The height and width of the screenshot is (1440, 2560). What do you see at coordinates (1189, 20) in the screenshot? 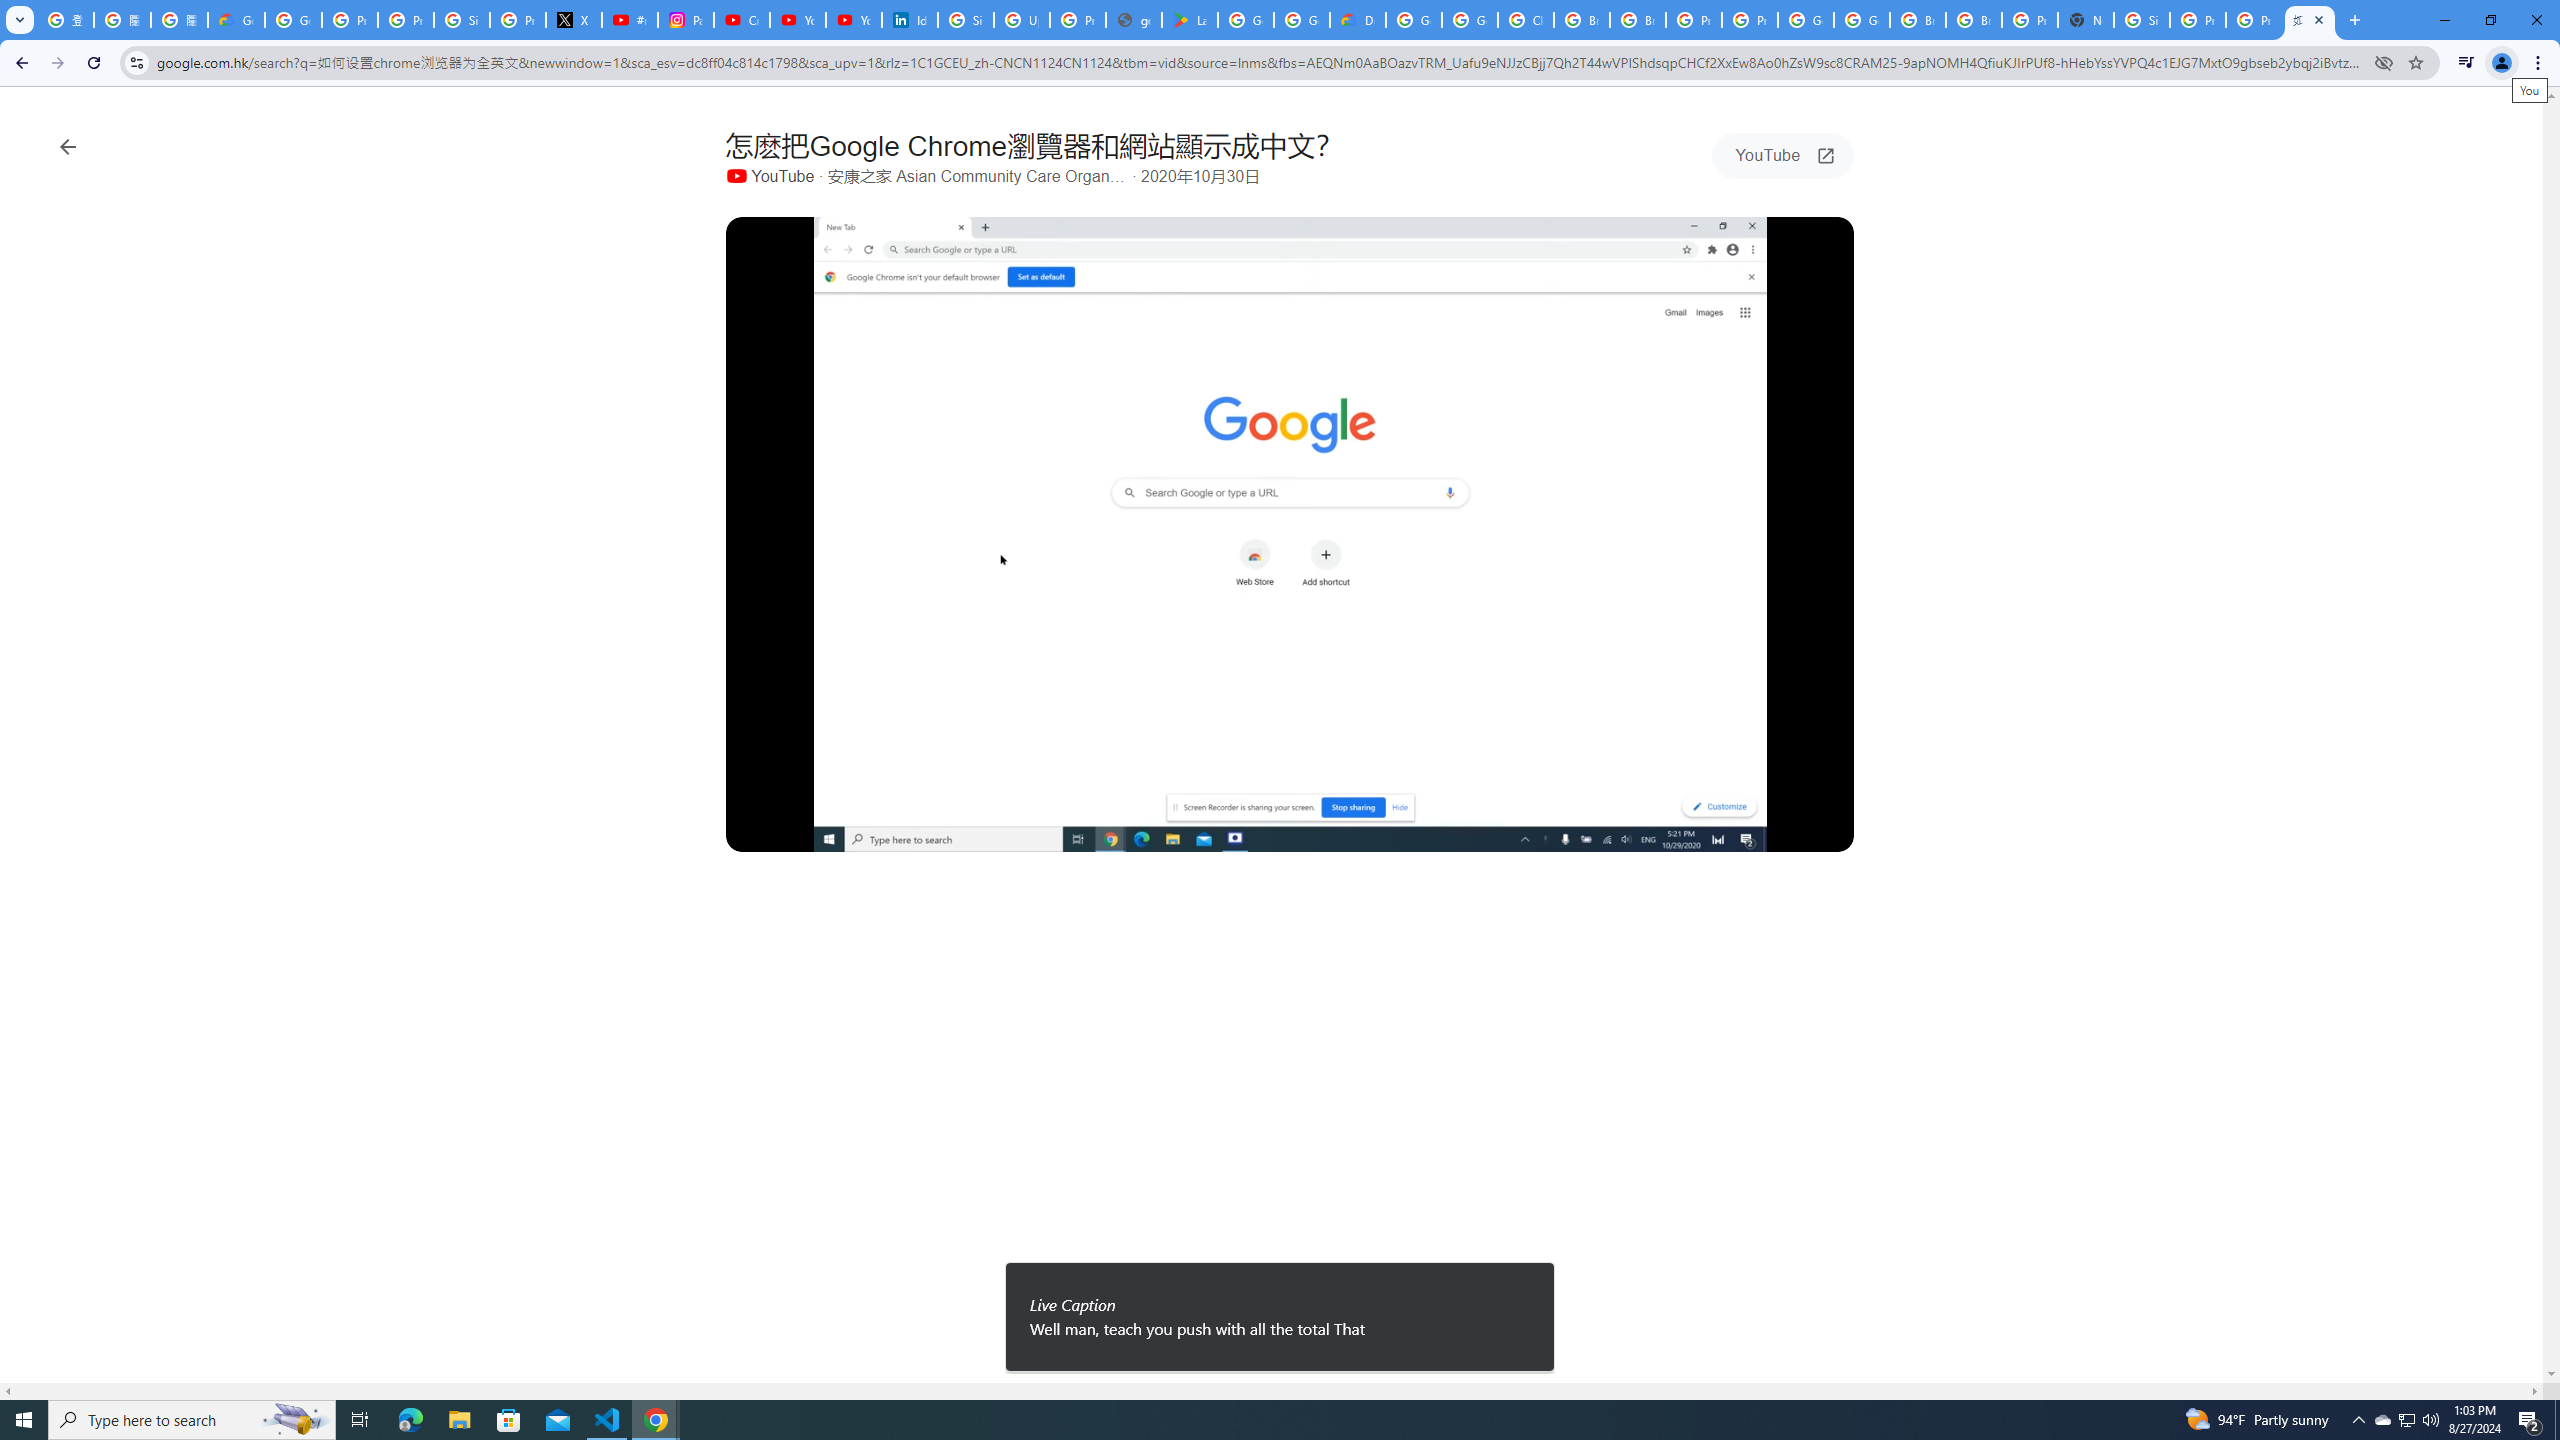
I see `Last Shelter: Survival - Apps on Google Play` at bounding box center [1189, 20].